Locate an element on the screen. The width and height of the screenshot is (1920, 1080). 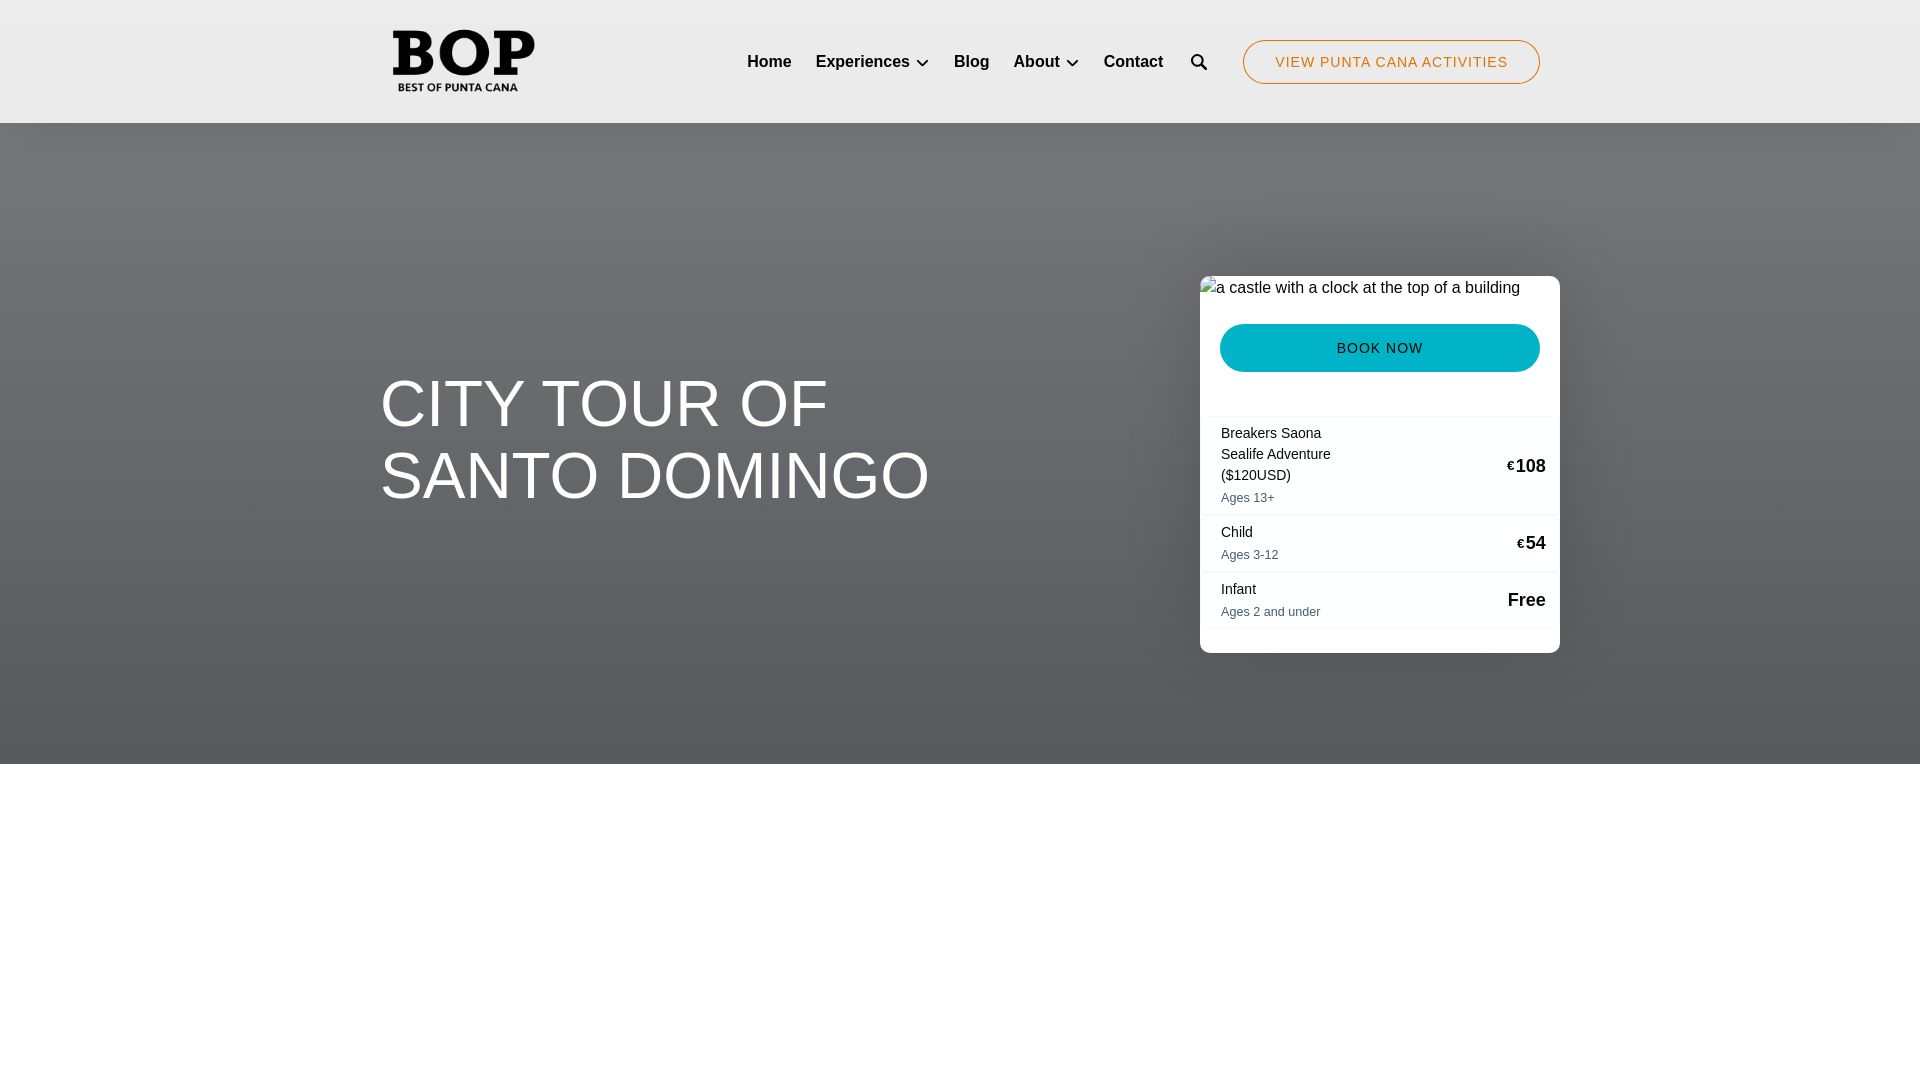
Blog is located at coordinates (972, 62).